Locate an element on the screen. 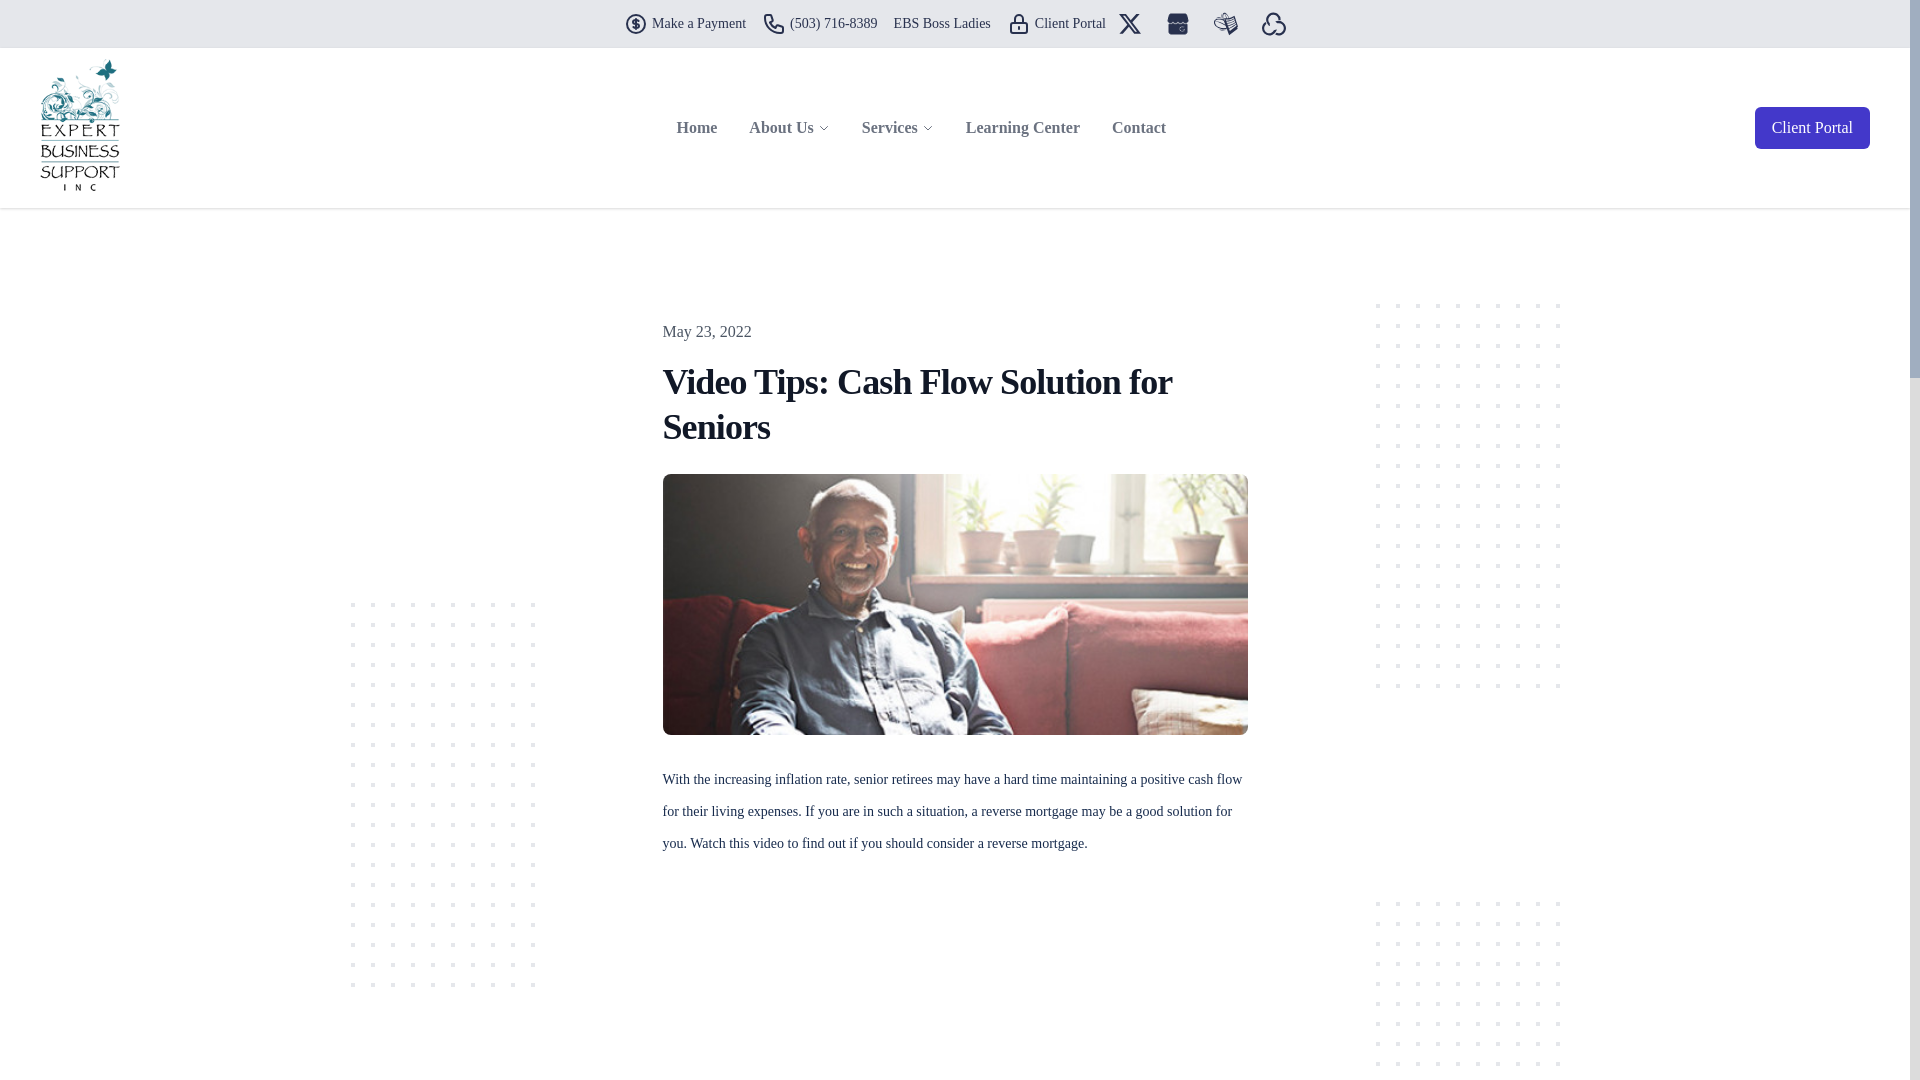 The image size is (1920, 1080). Google Business Profile is located at coordinates (1178, 23).